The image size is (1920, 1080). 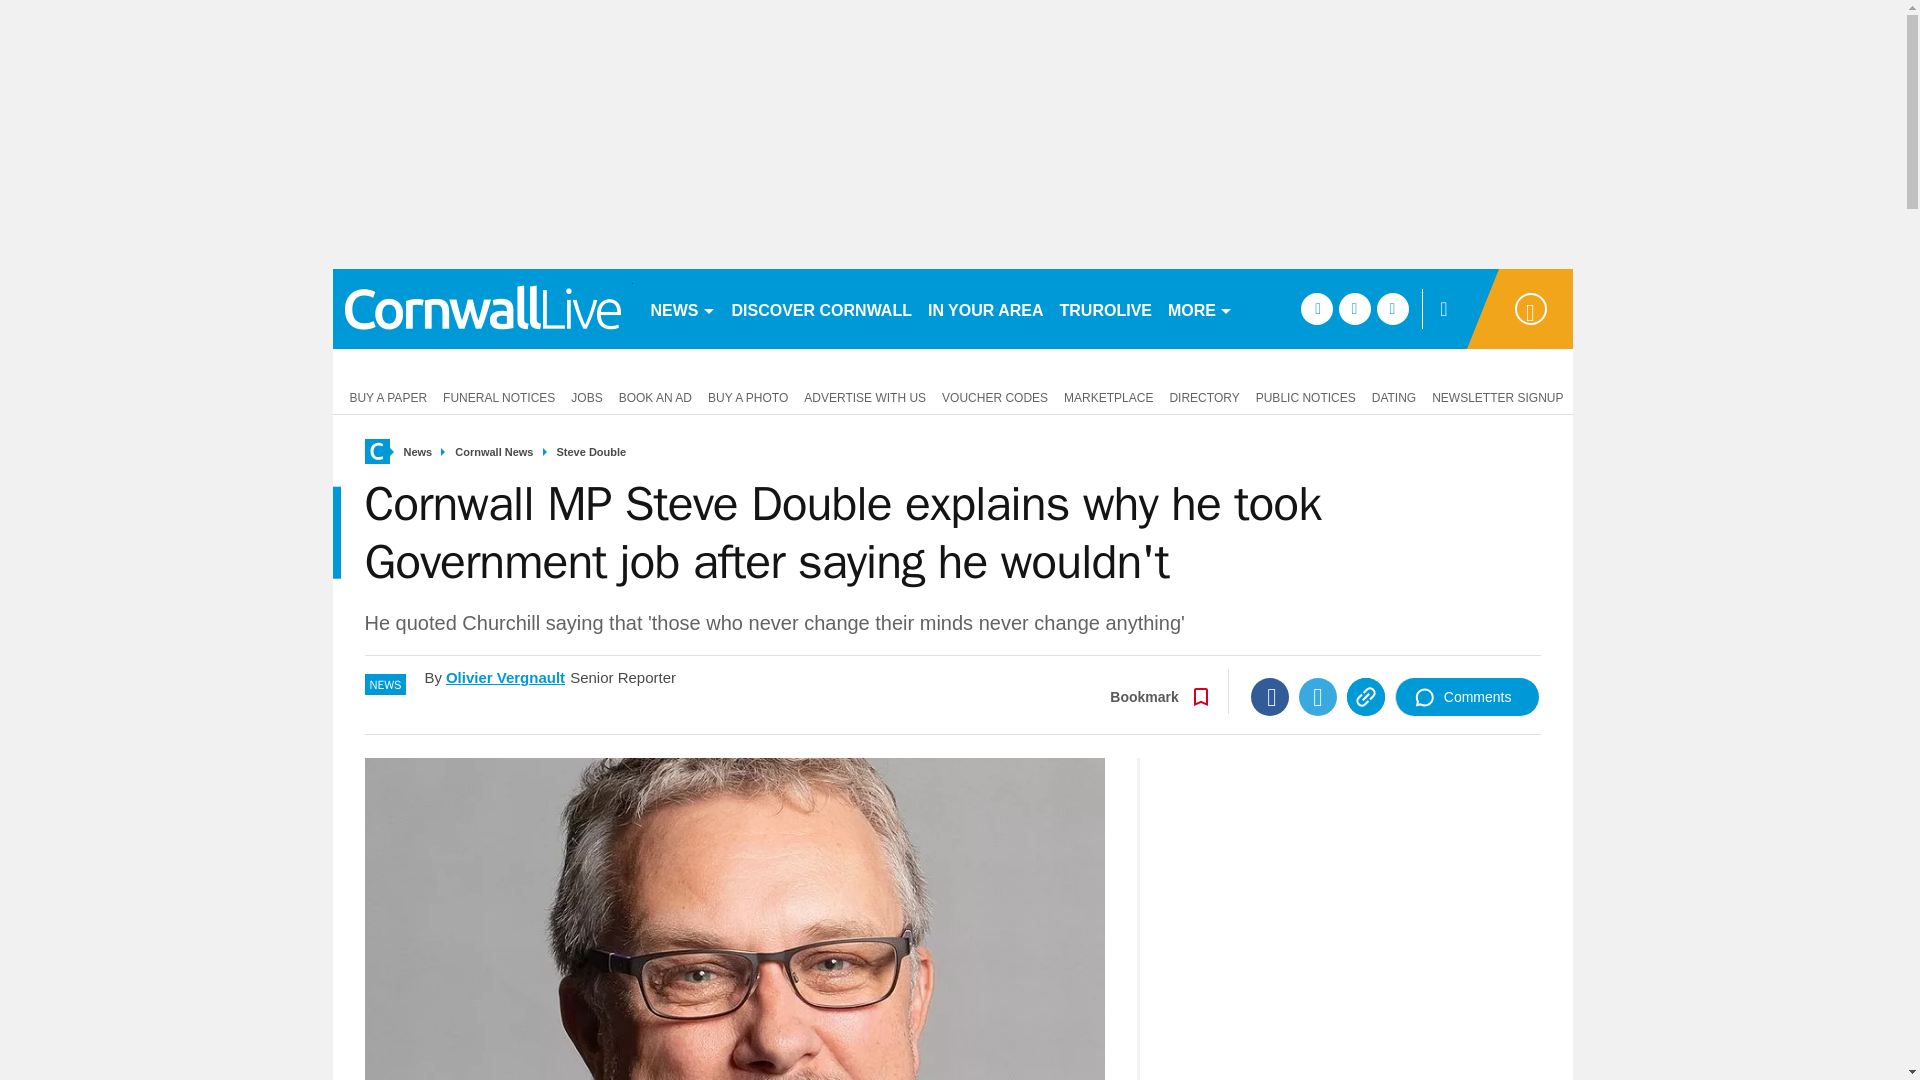 What do you see at coordinates (986, 308) in the screenshot?
I see `IN YOUR AREA` at bounding box center [986, 308].